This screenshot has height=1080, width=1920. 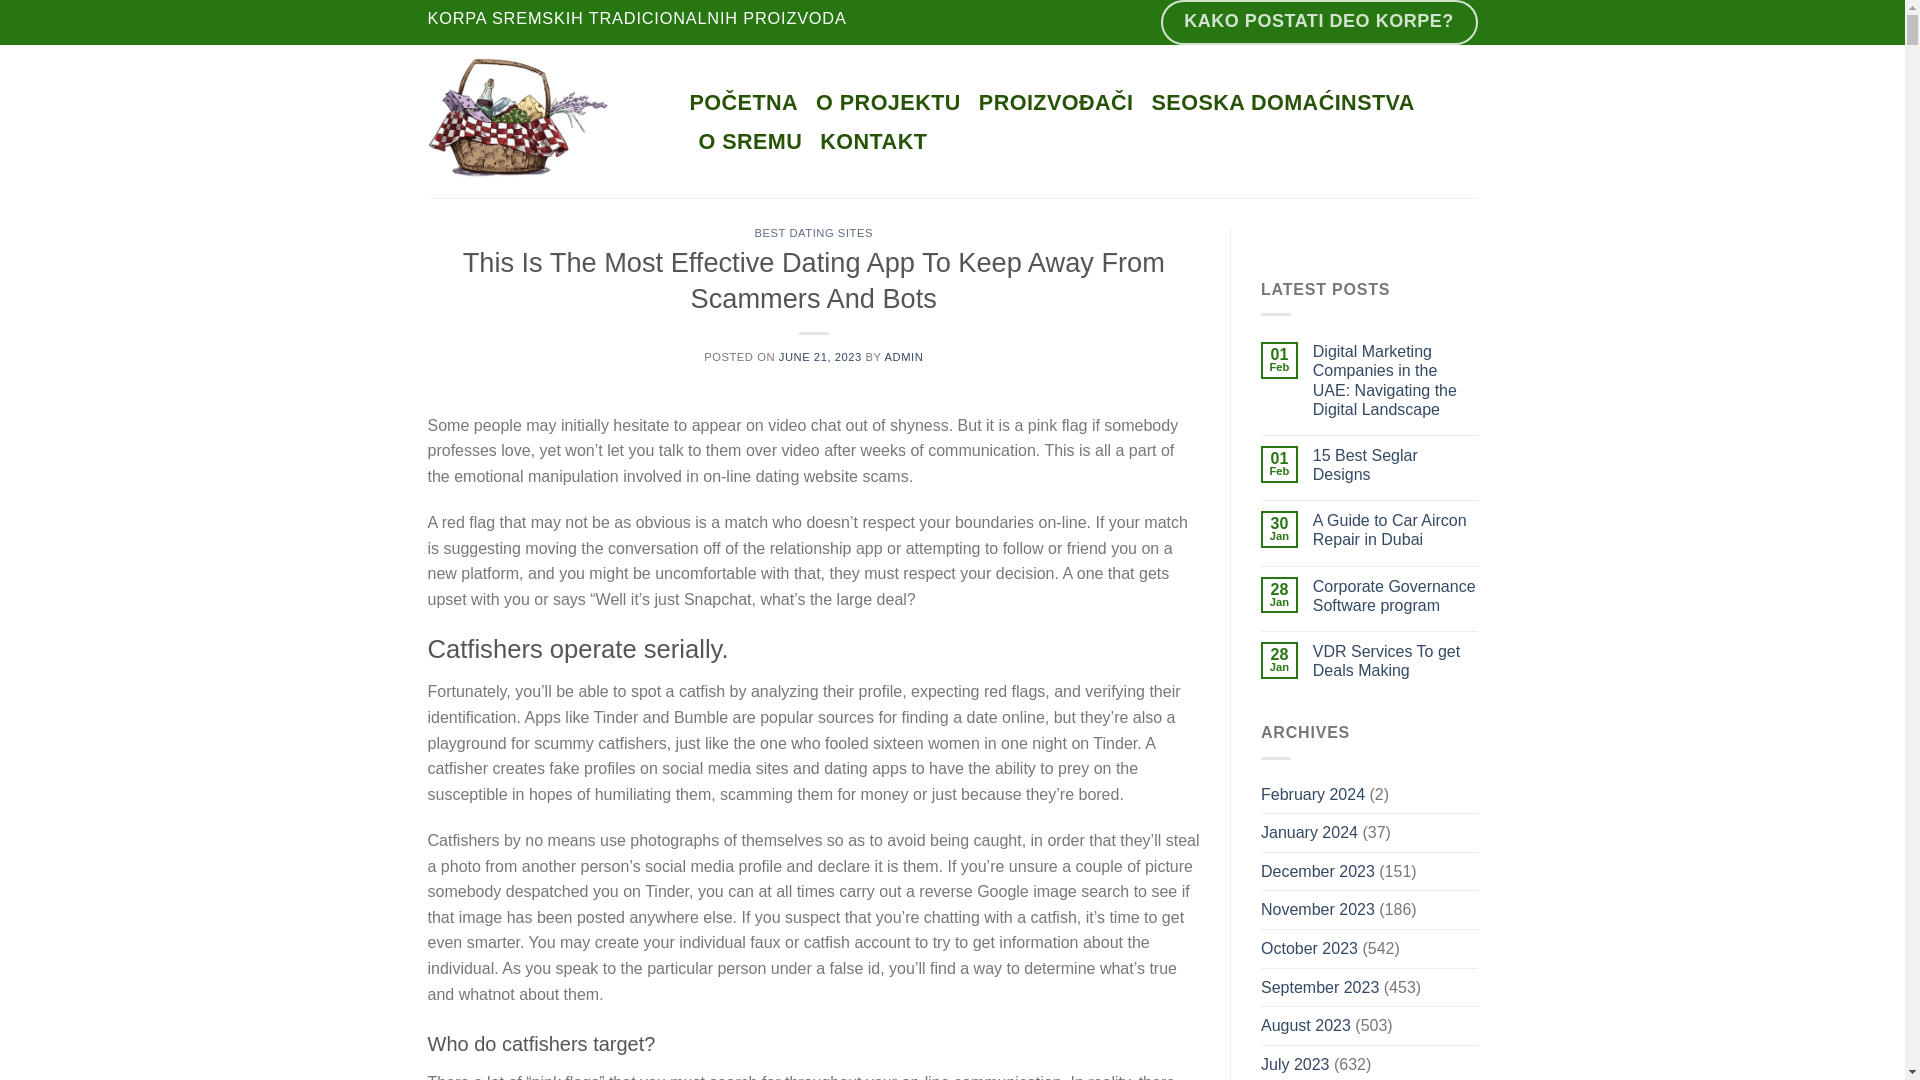 I want to click on KAKO POSTATI DEO KORPE?, so click(x=1320, y=22).